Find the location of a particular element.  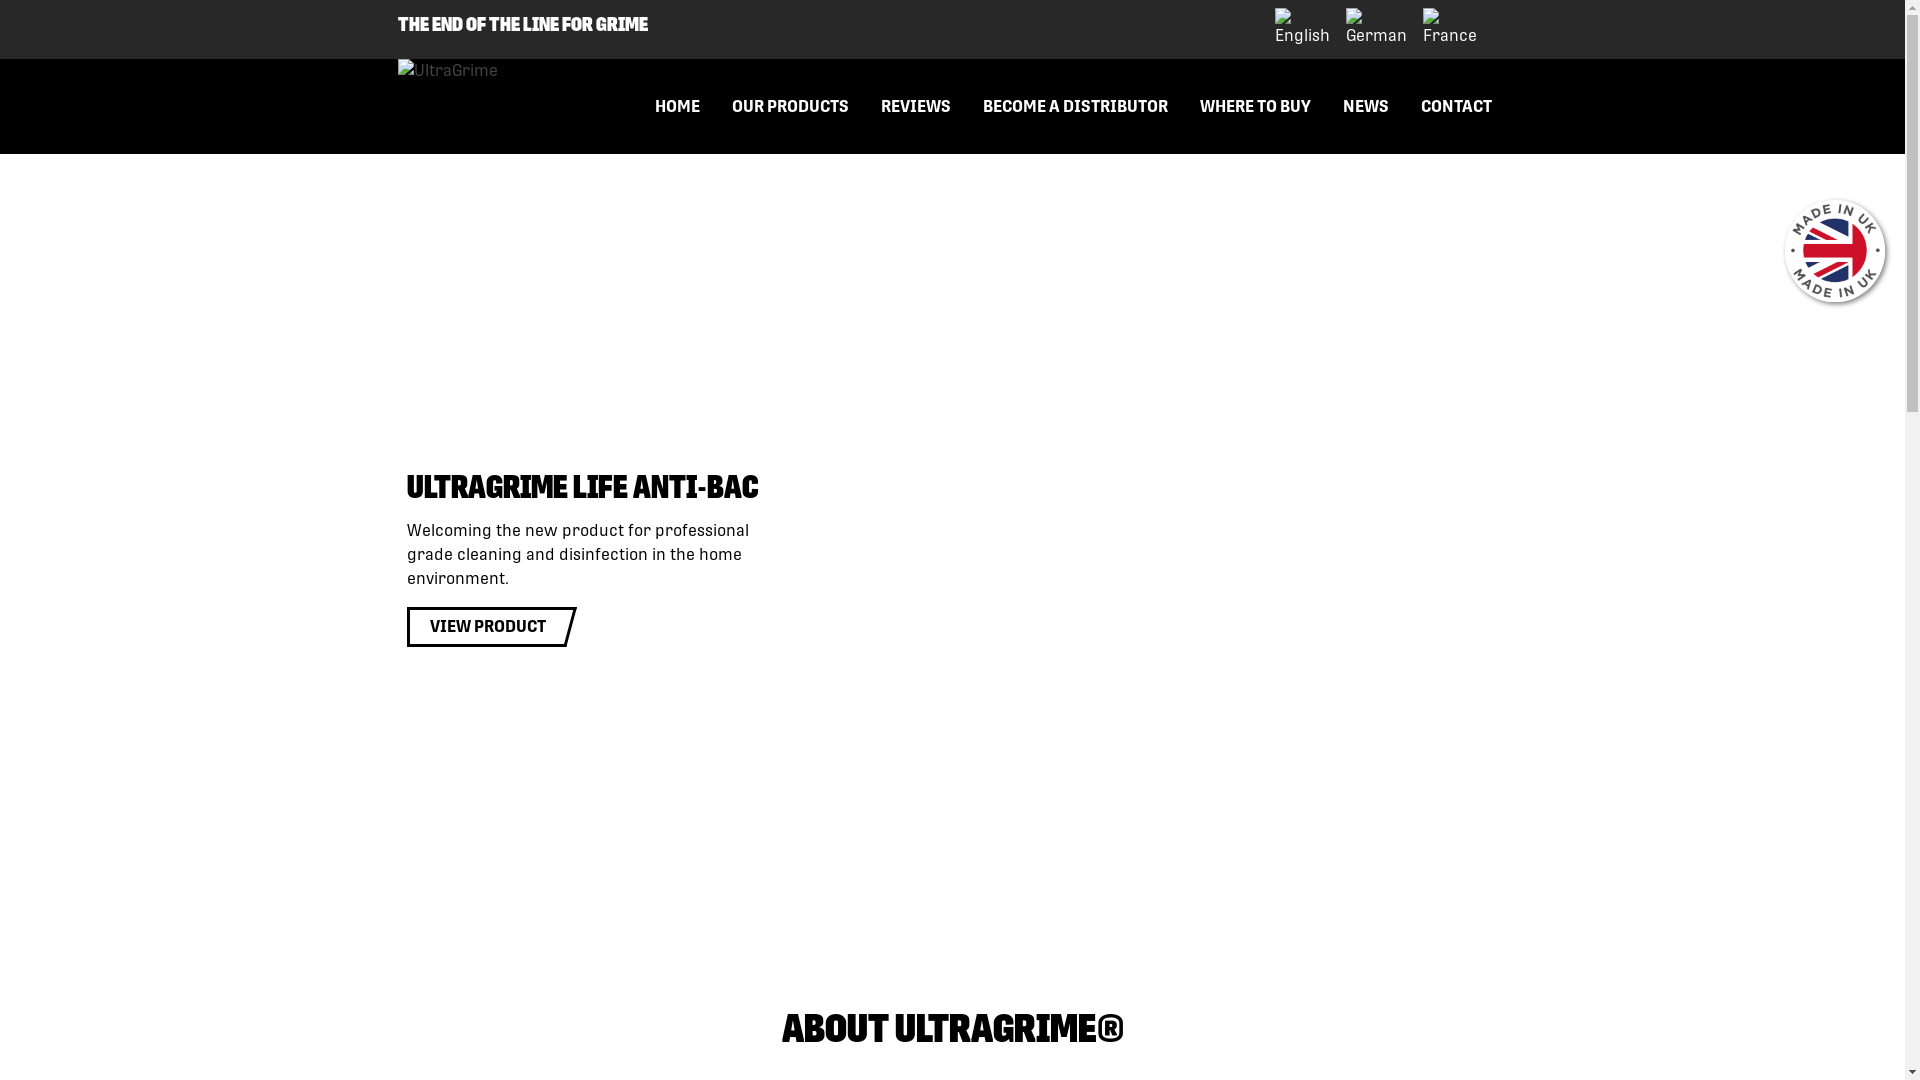

NEWS is located at coordinates (1365, 106).